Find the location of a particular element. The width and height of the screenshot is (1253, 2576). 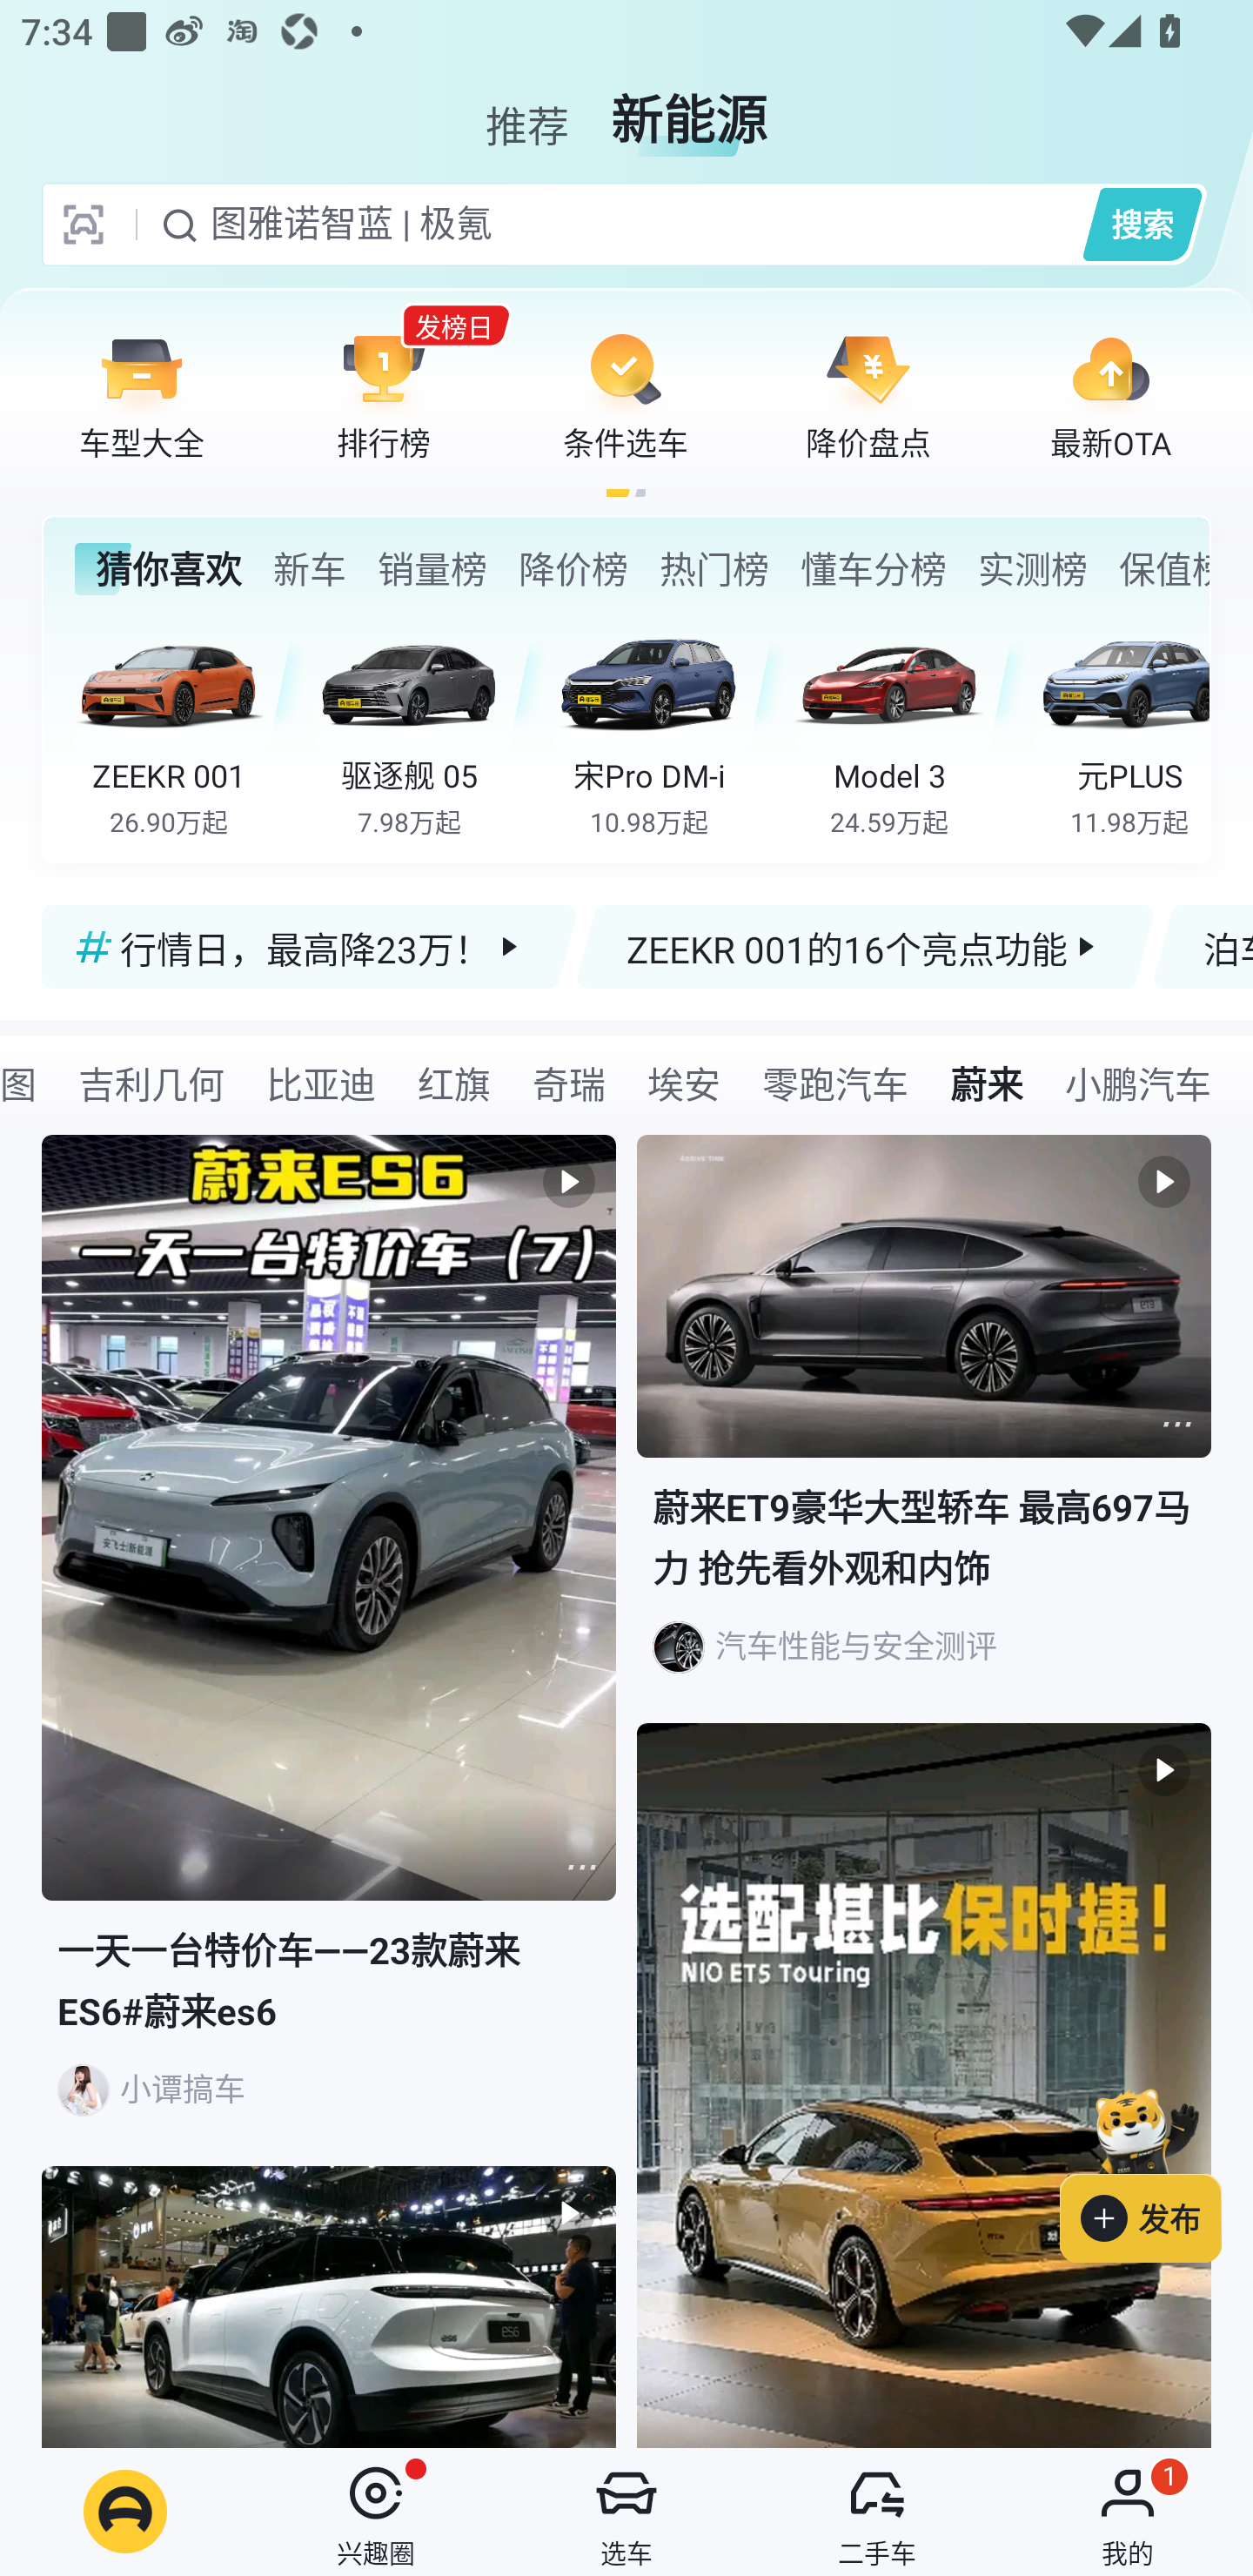

 is located at coordinates (581, 1868).